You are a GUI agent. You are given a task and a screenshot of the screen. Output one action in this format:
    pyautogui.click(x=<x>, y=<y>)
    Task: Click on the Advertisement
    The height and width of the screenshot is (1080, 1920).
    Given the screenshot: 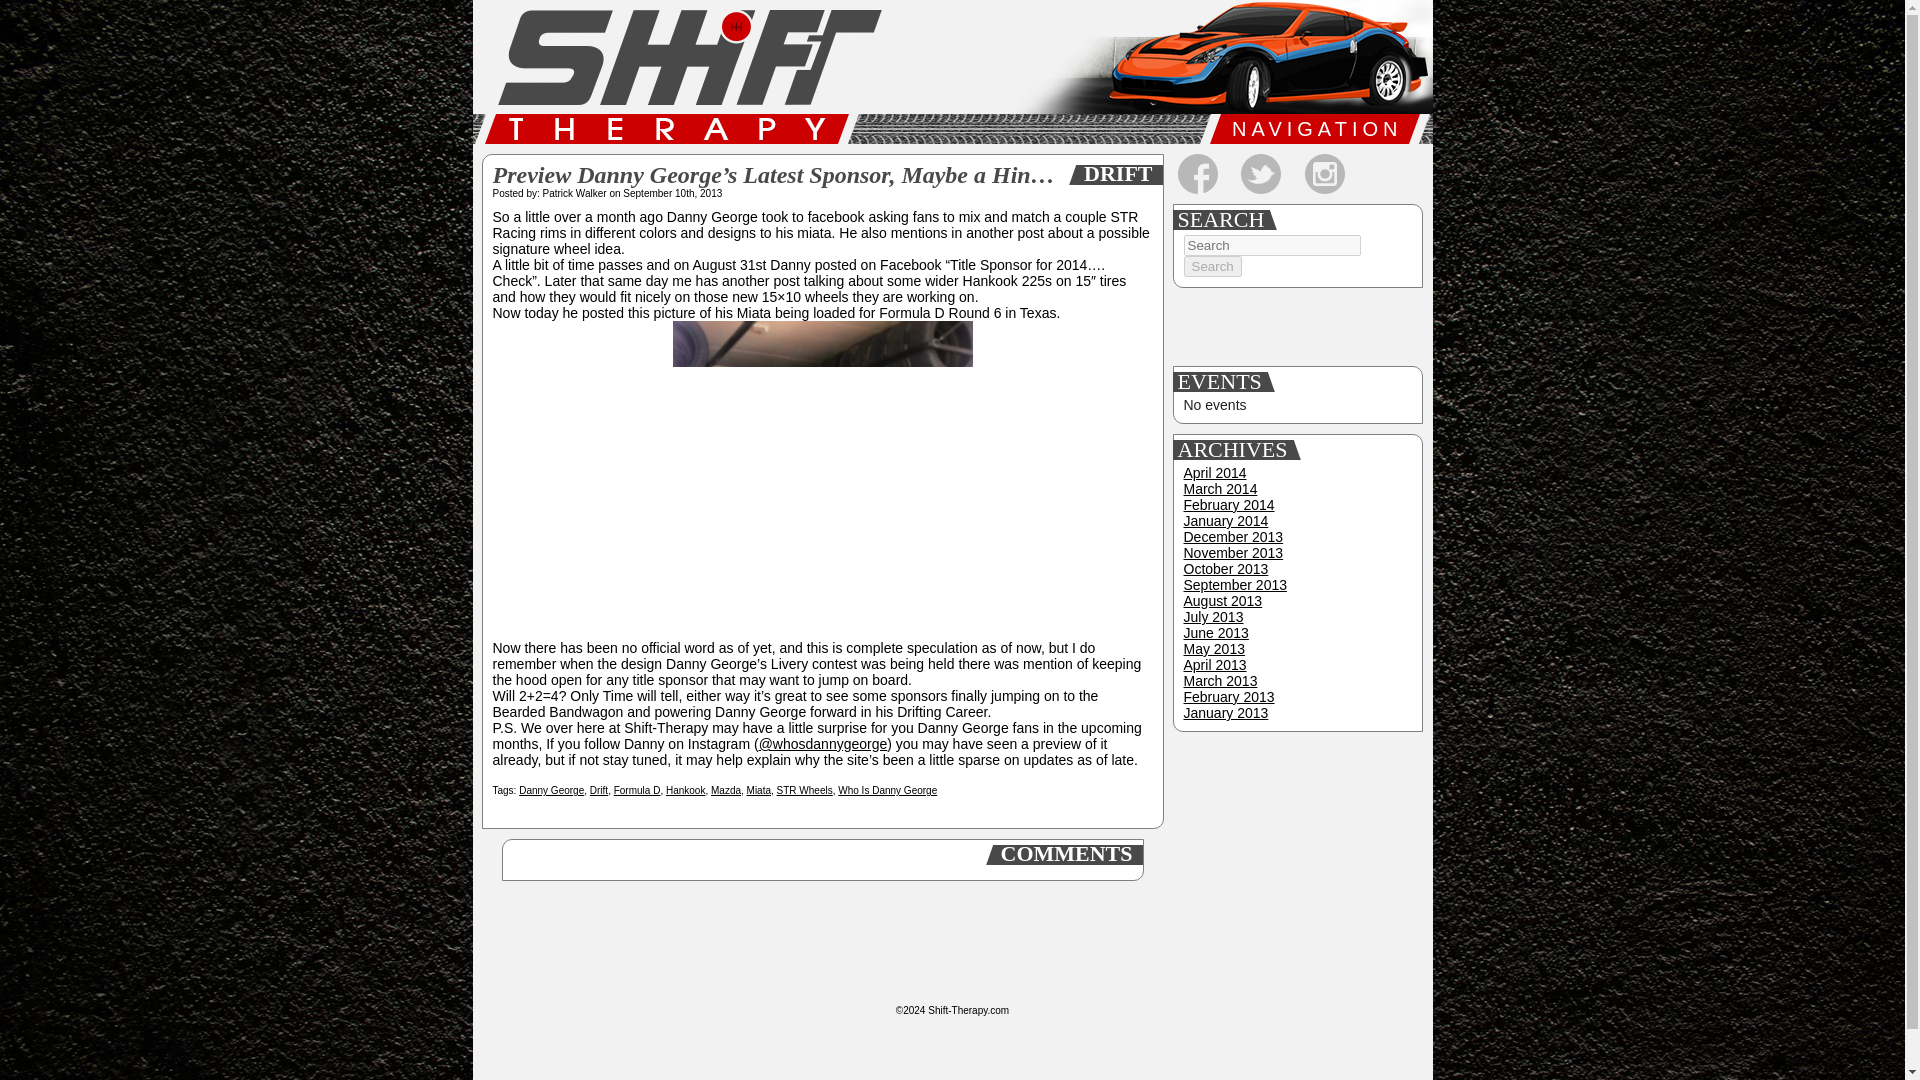 What is the action you would take?
    pyautogui.click(x=1296, y=866)
    